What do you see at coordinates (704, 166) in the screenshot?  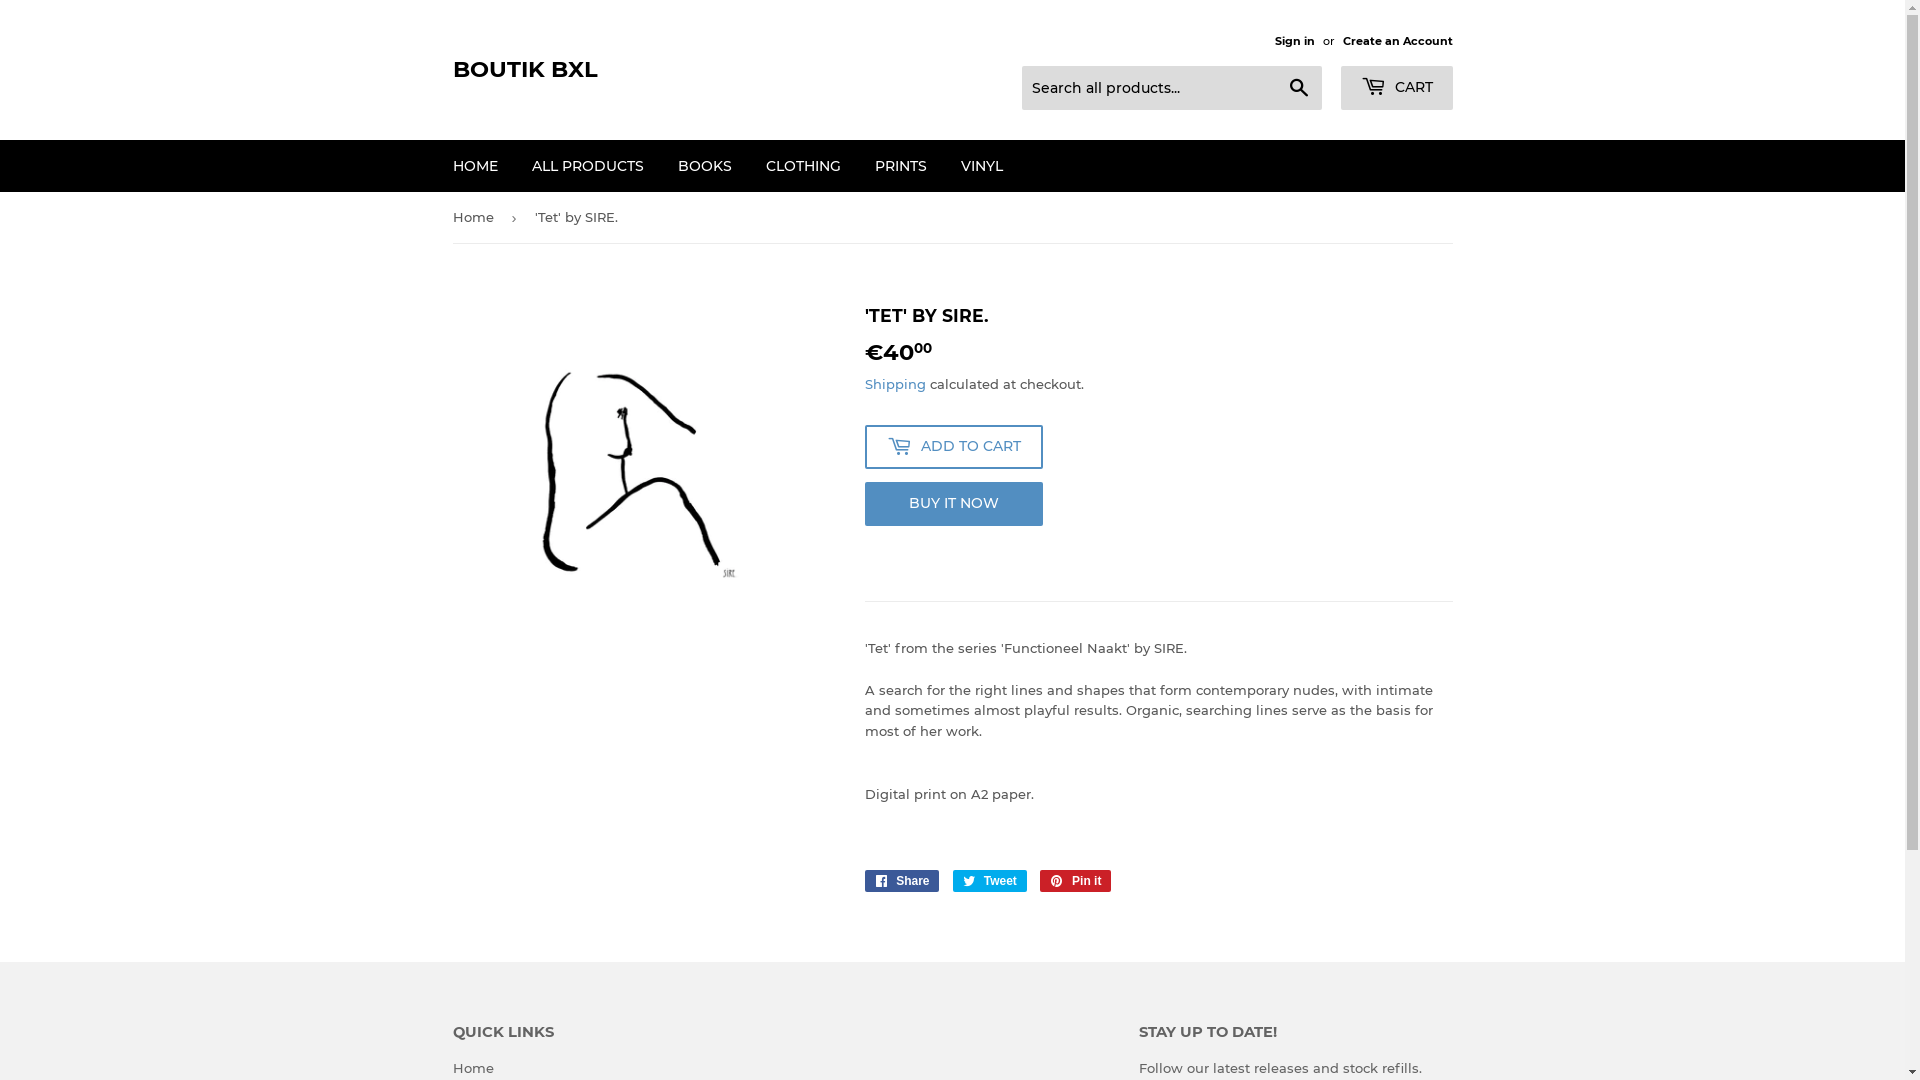 I see `BOOKS` at bounding box center [704, 166].